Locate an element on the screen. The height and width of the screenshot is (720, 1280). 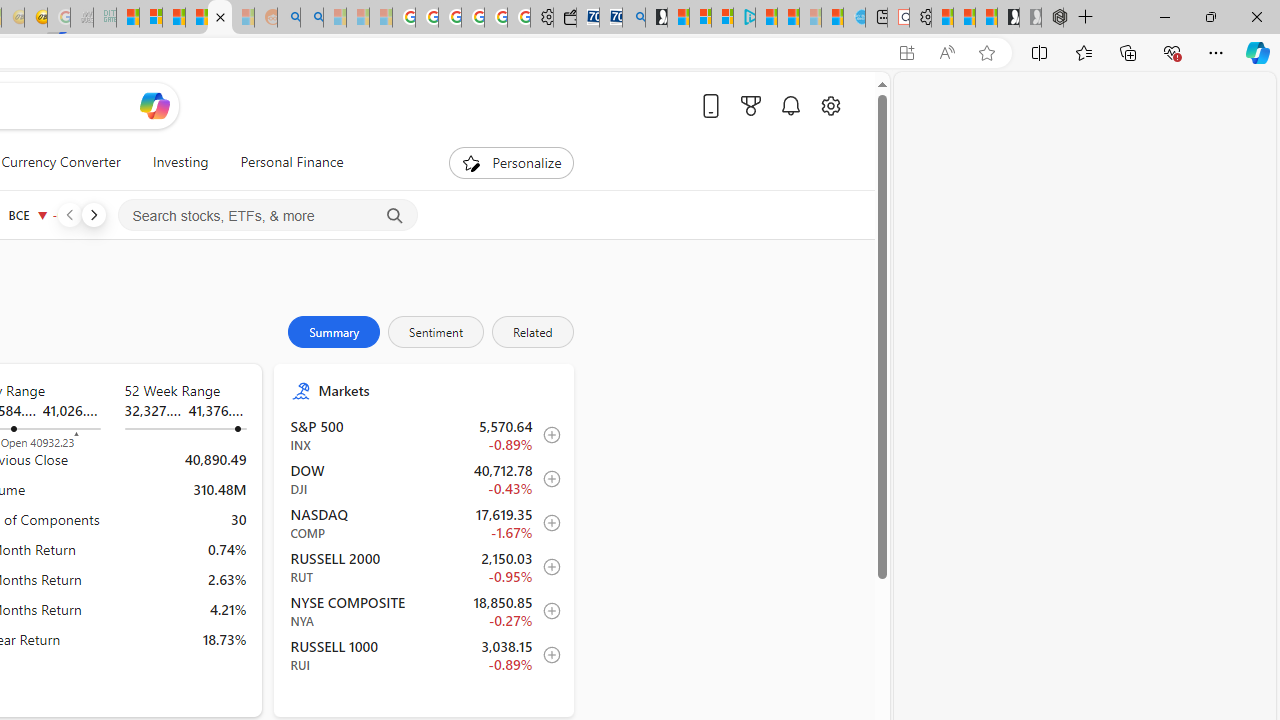
COMP NASDAQ decrease 17,619.35 -299.63 -1.67% itemundefined is located at coordinates (424, 523).